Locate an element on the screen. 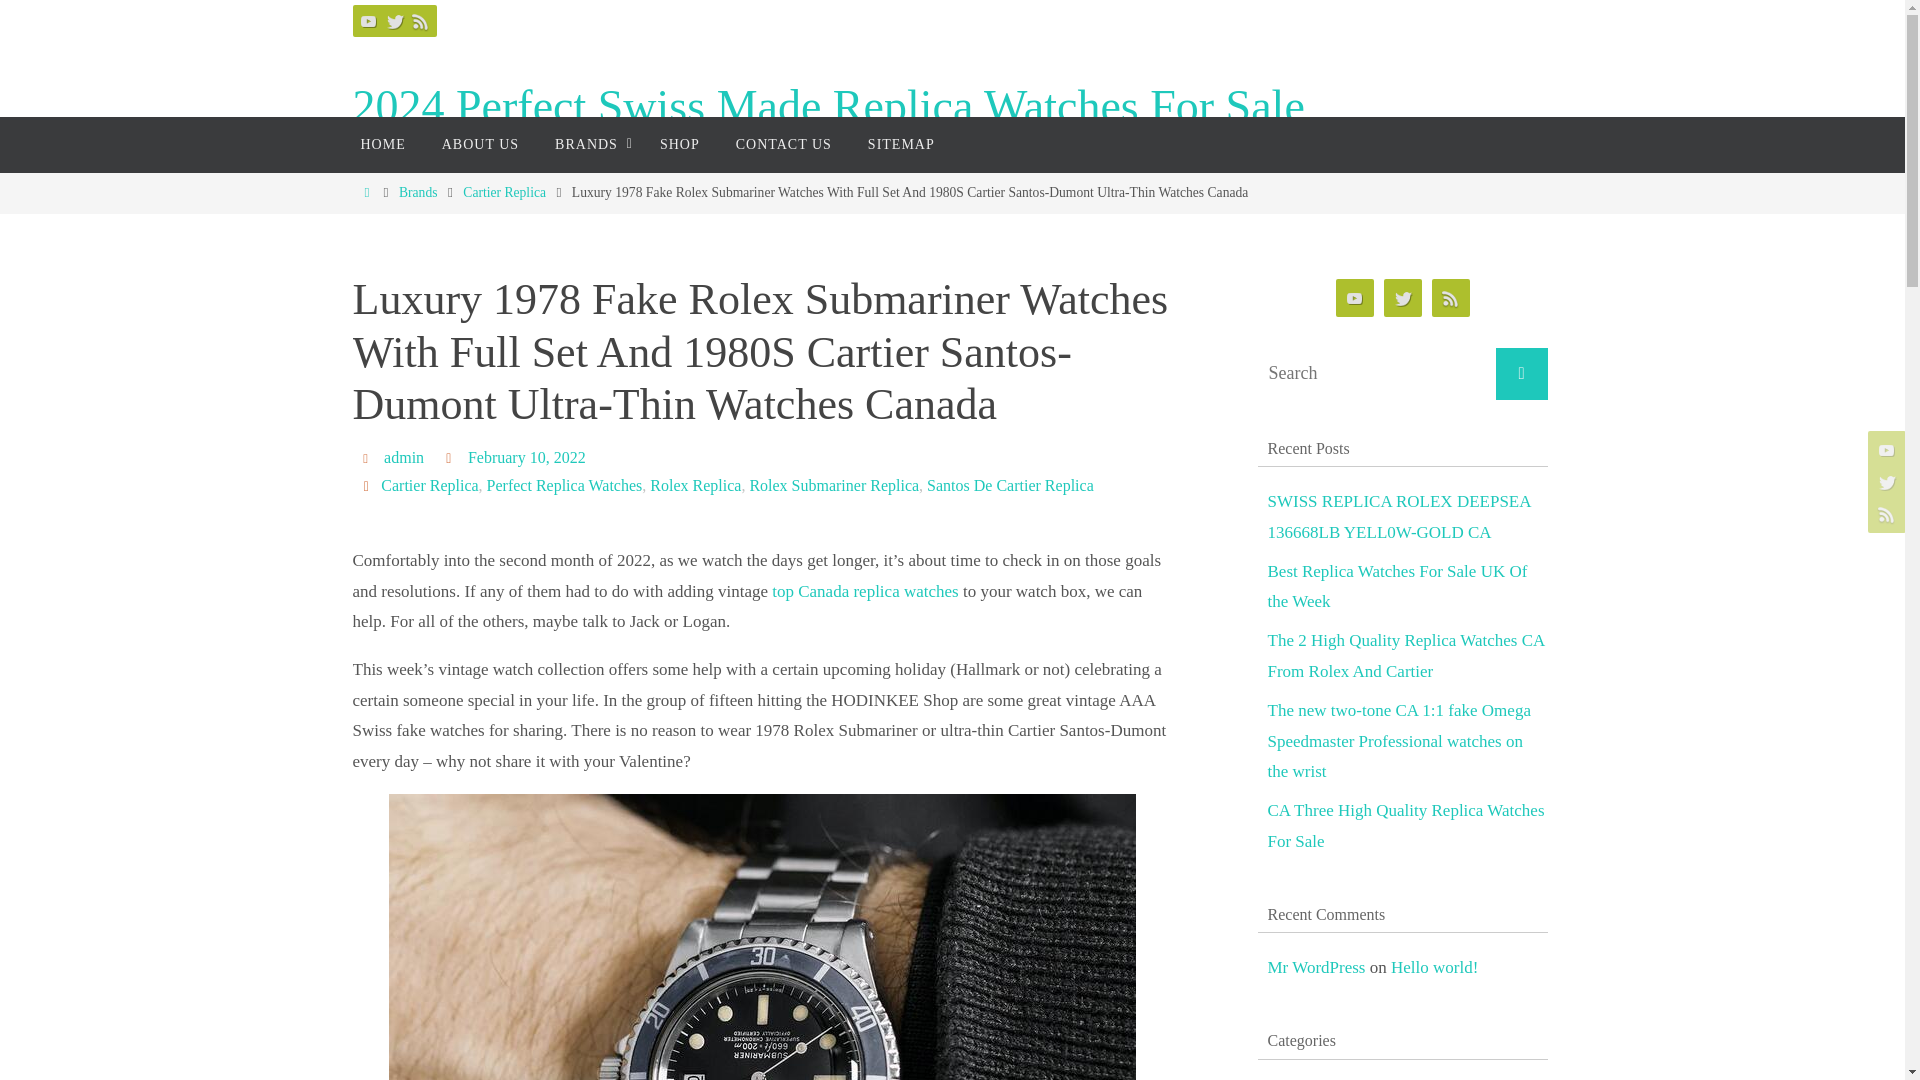 The width and height of the screenshot is (1920, 1080). RSS is located at coordinates (1884, 514).